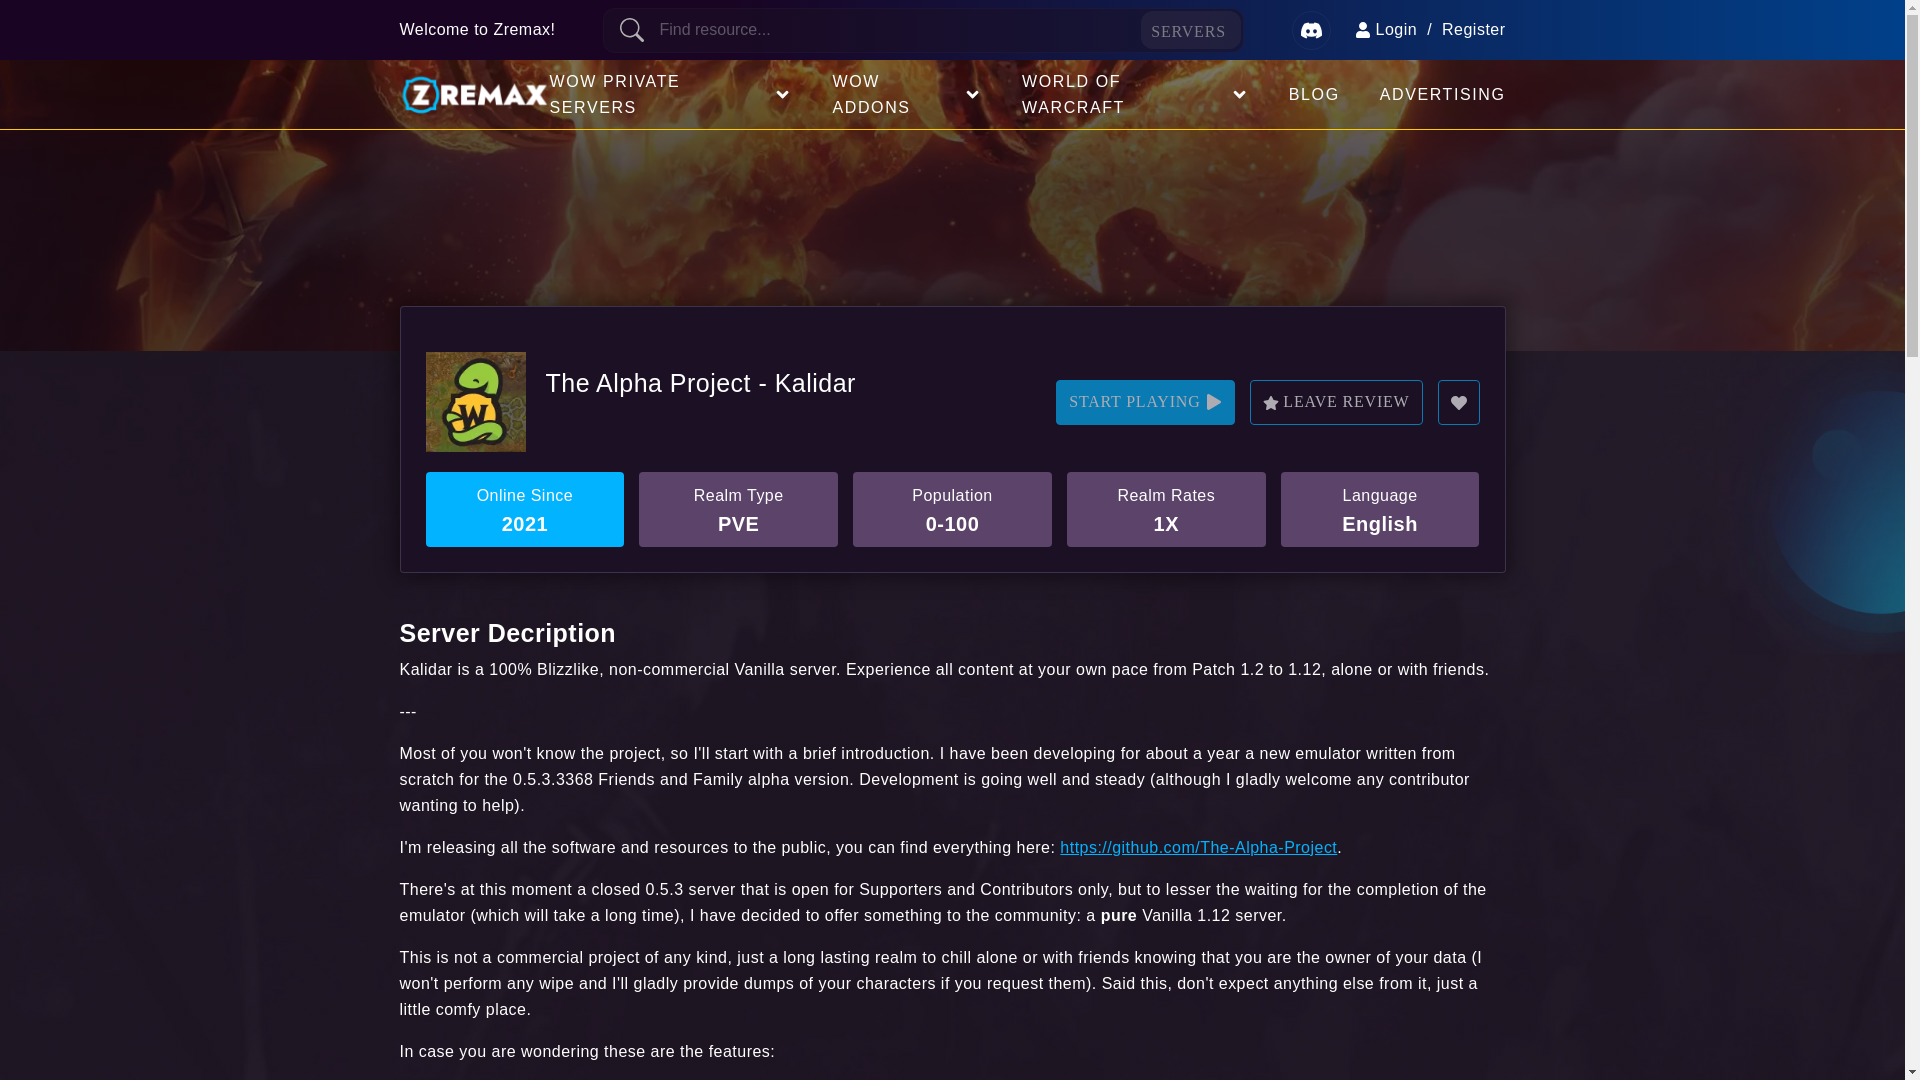 The height and width of the screenshot is (1080, 1920). What do you see at coordinates (1336, 402) in the screenshot?
I see `LEAVE REVIEW` at bounding box center [1336, 402].